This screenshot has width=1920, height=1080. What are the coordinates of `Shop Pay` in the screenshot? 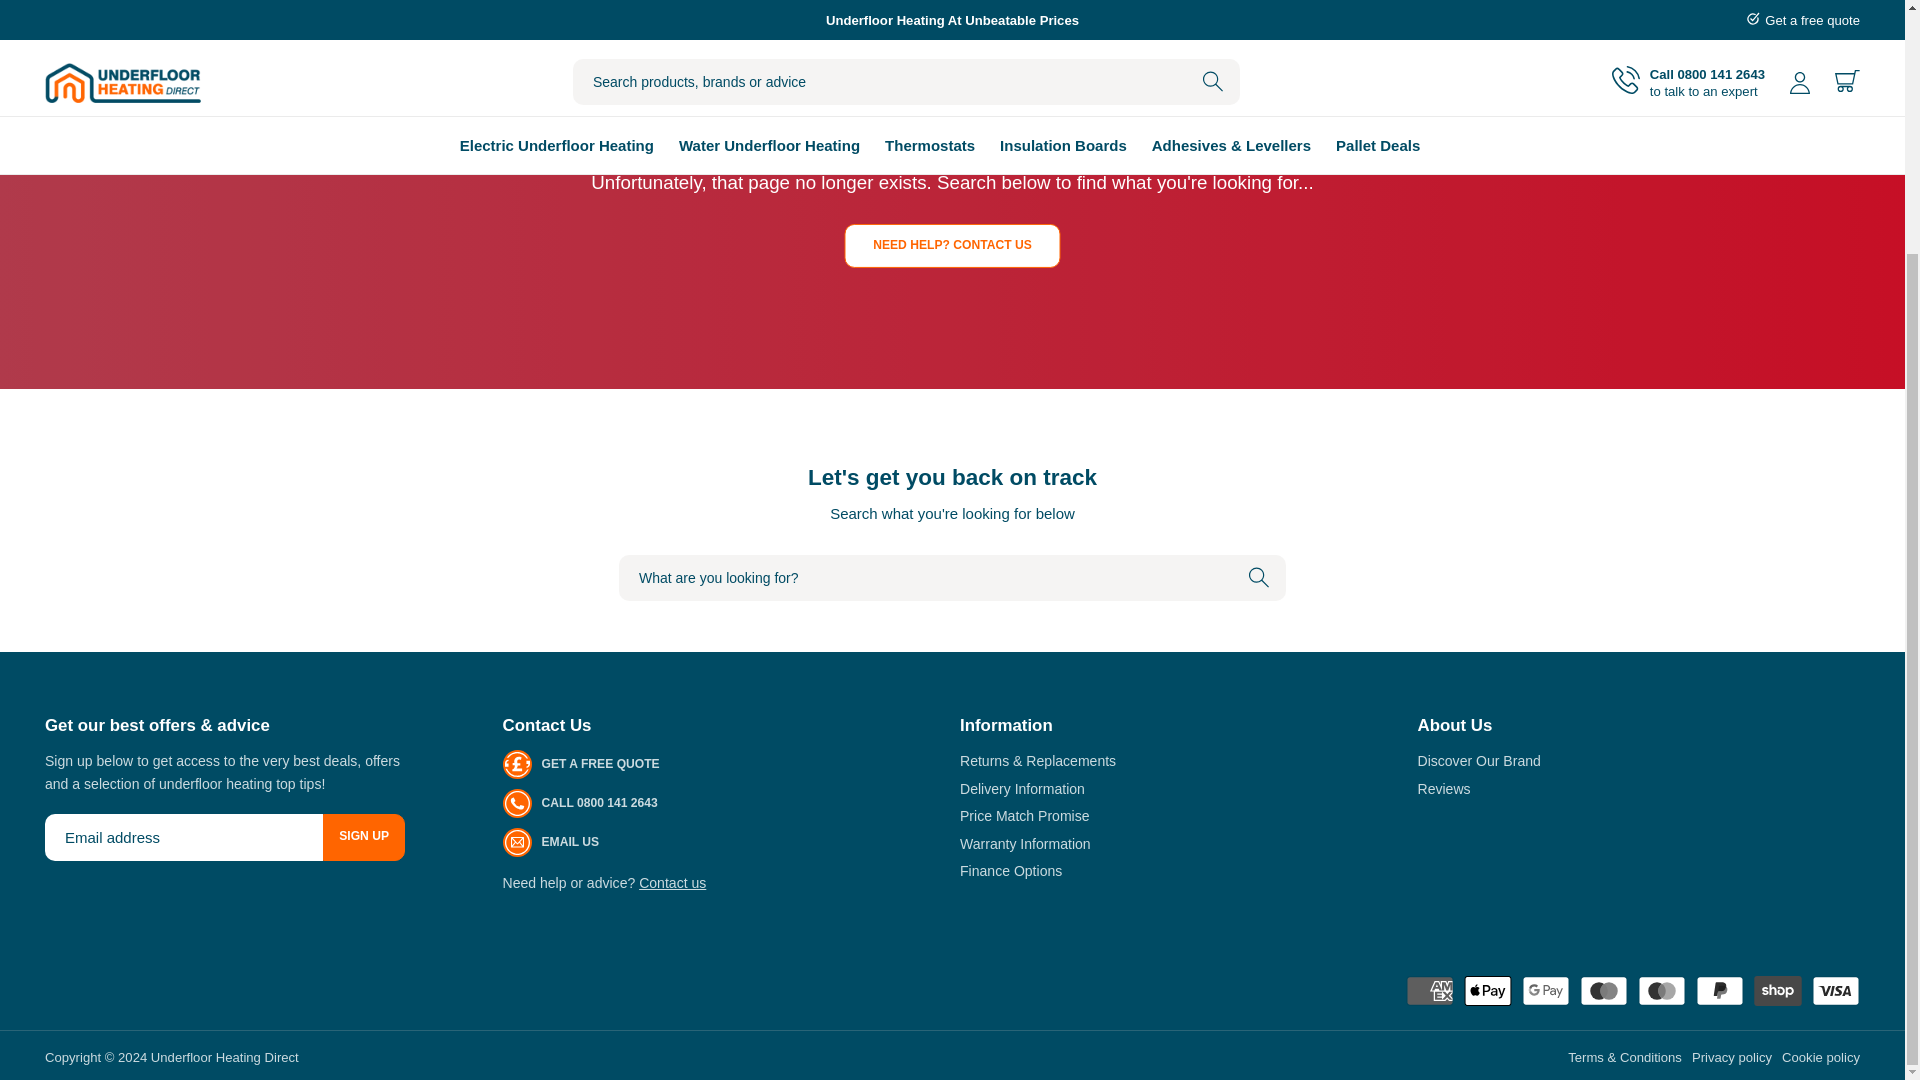 It's located at (1778, 990).